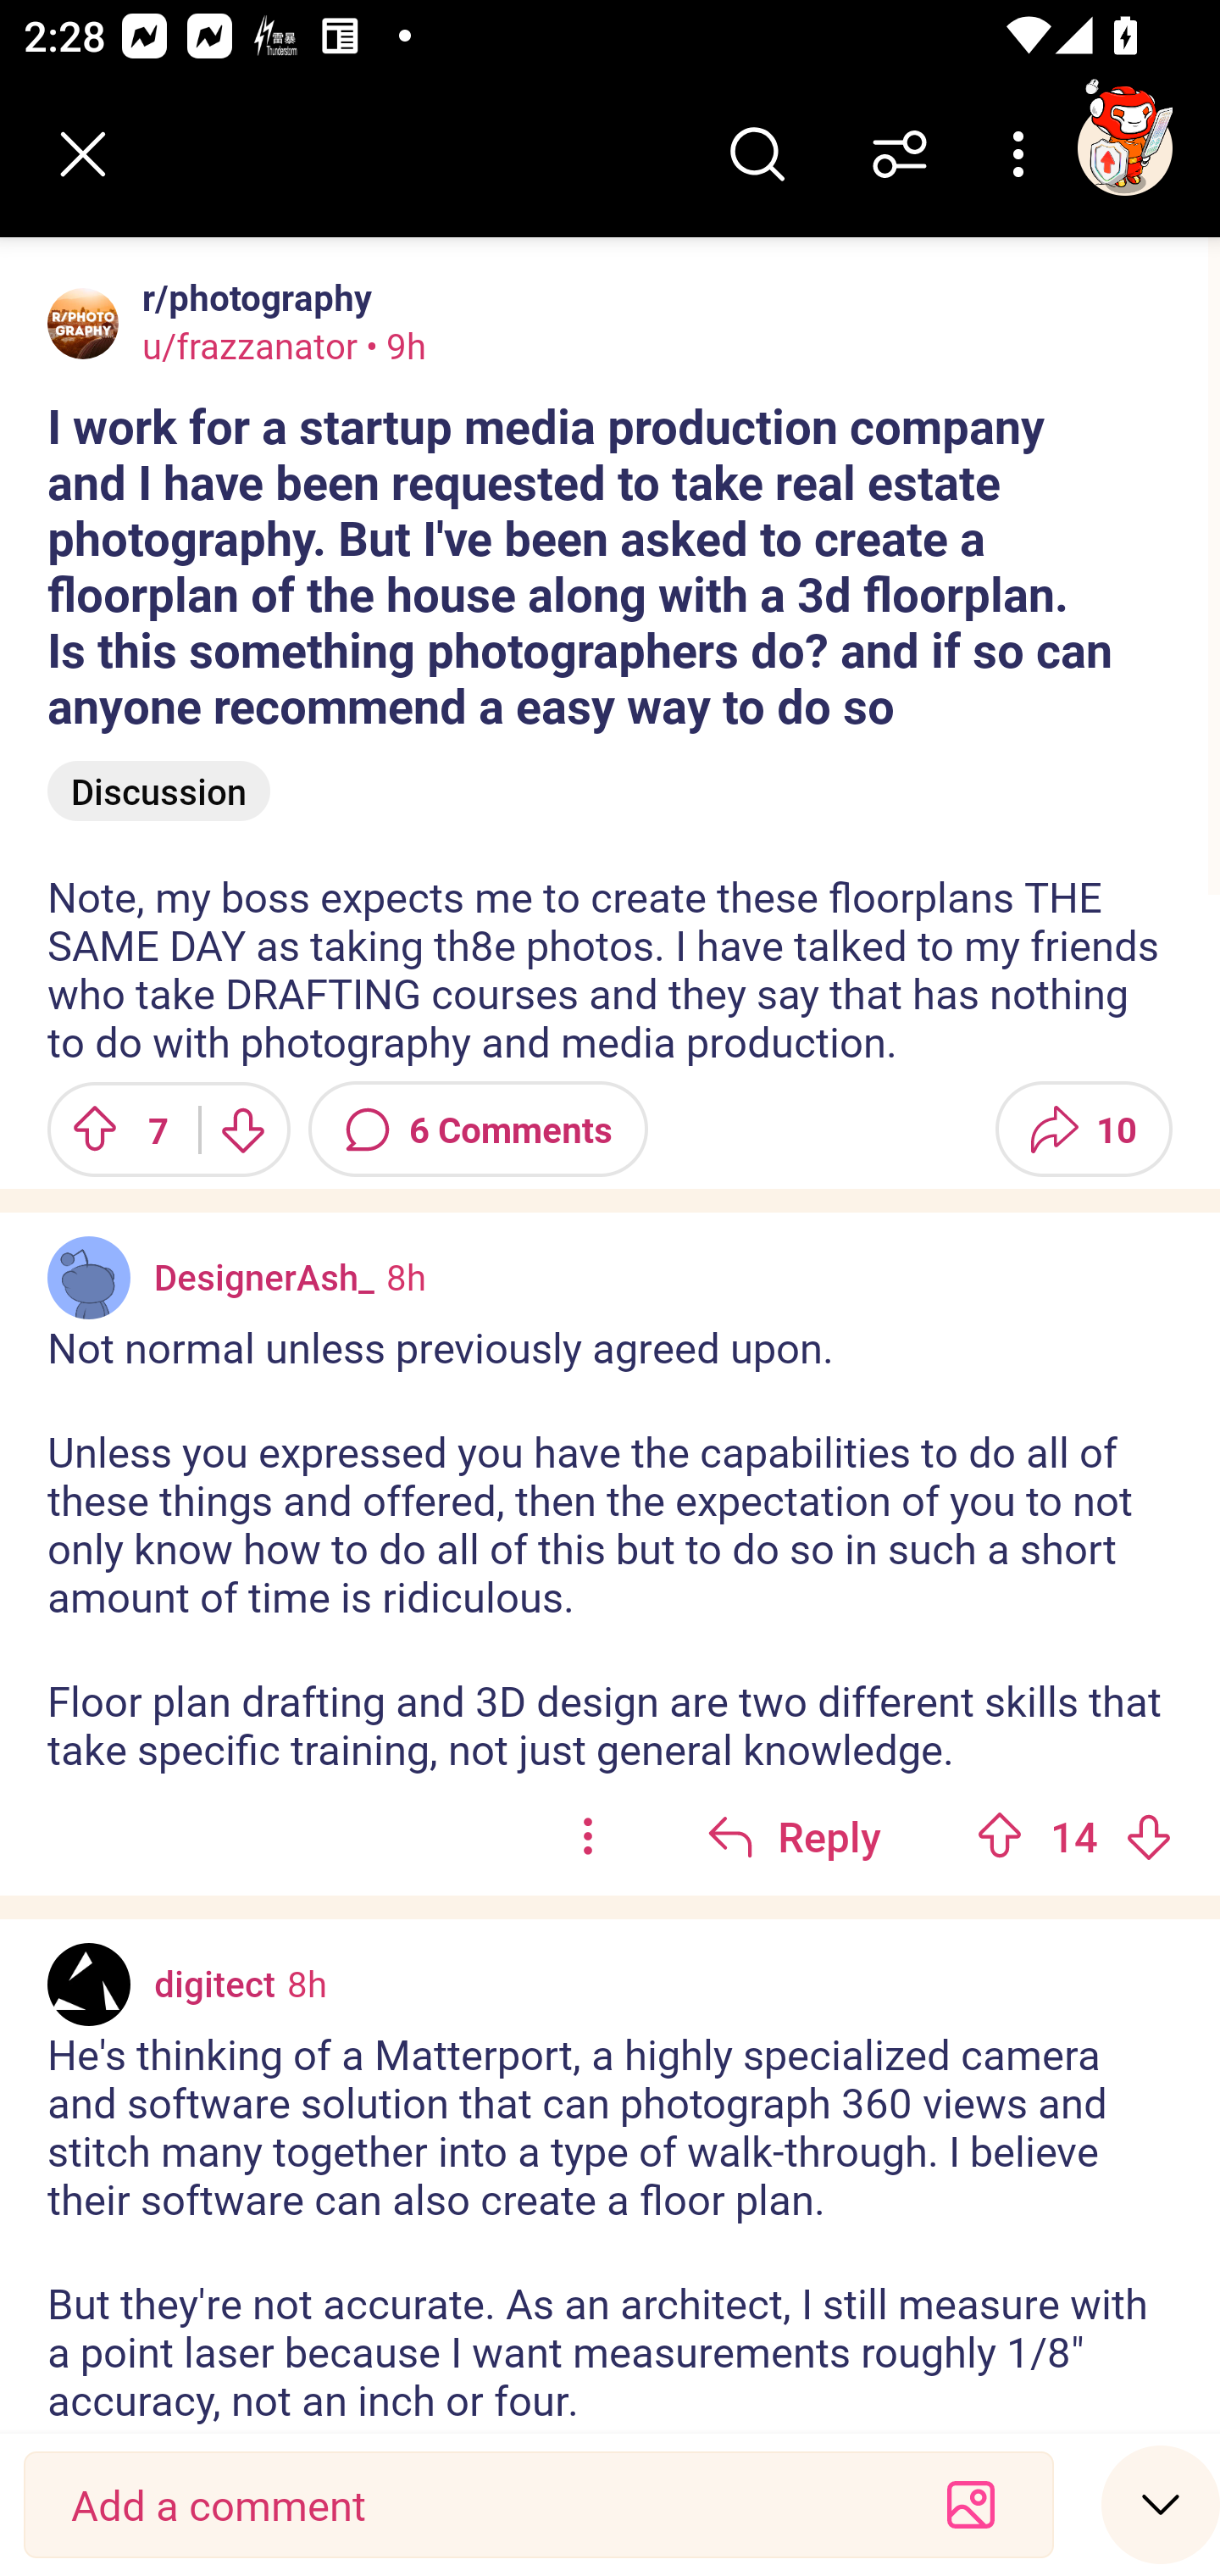 The width and height of the screenshot is (1220, 2576). Describe the element at coordinates (1074, 1836) in the screenshot. I see `Upvote 14 14 votes Downvote` at that location.